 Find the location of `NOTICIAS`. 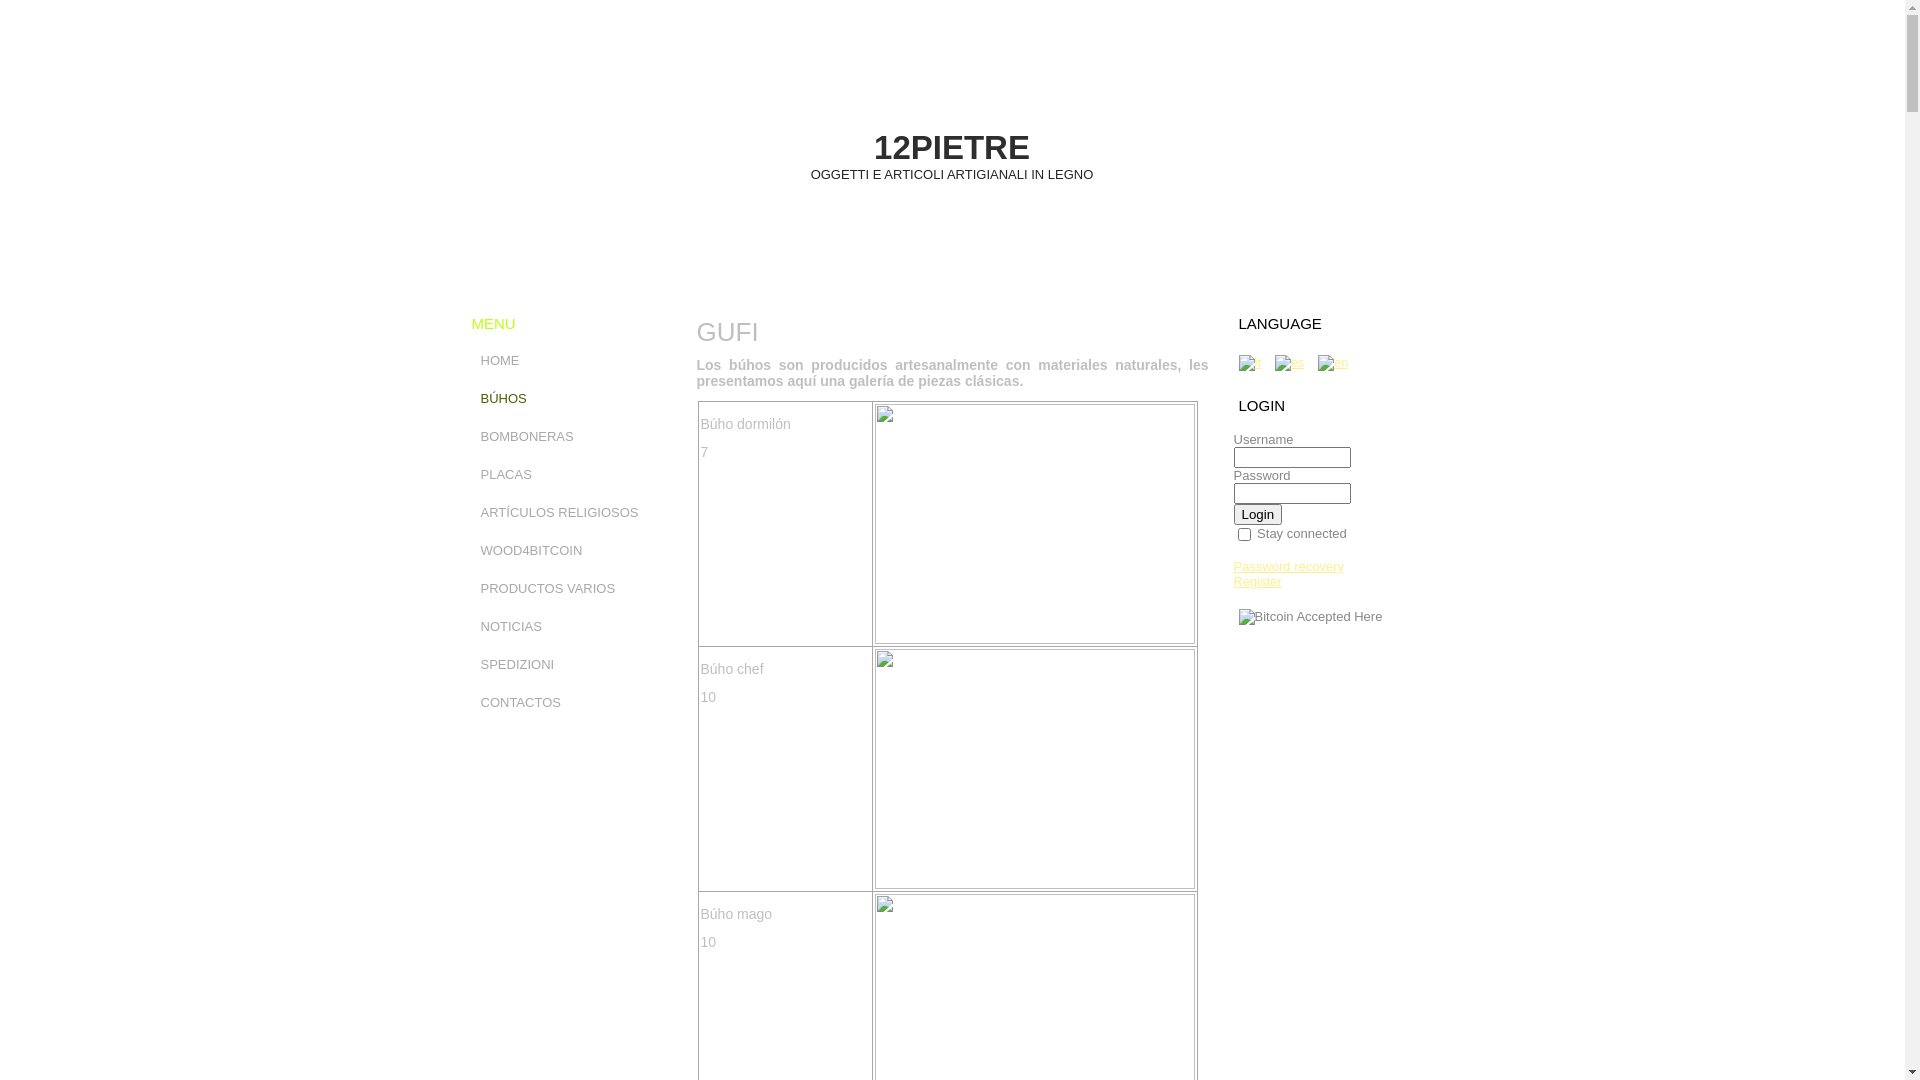

NOTICIAS is located at coordinates (570, 627).